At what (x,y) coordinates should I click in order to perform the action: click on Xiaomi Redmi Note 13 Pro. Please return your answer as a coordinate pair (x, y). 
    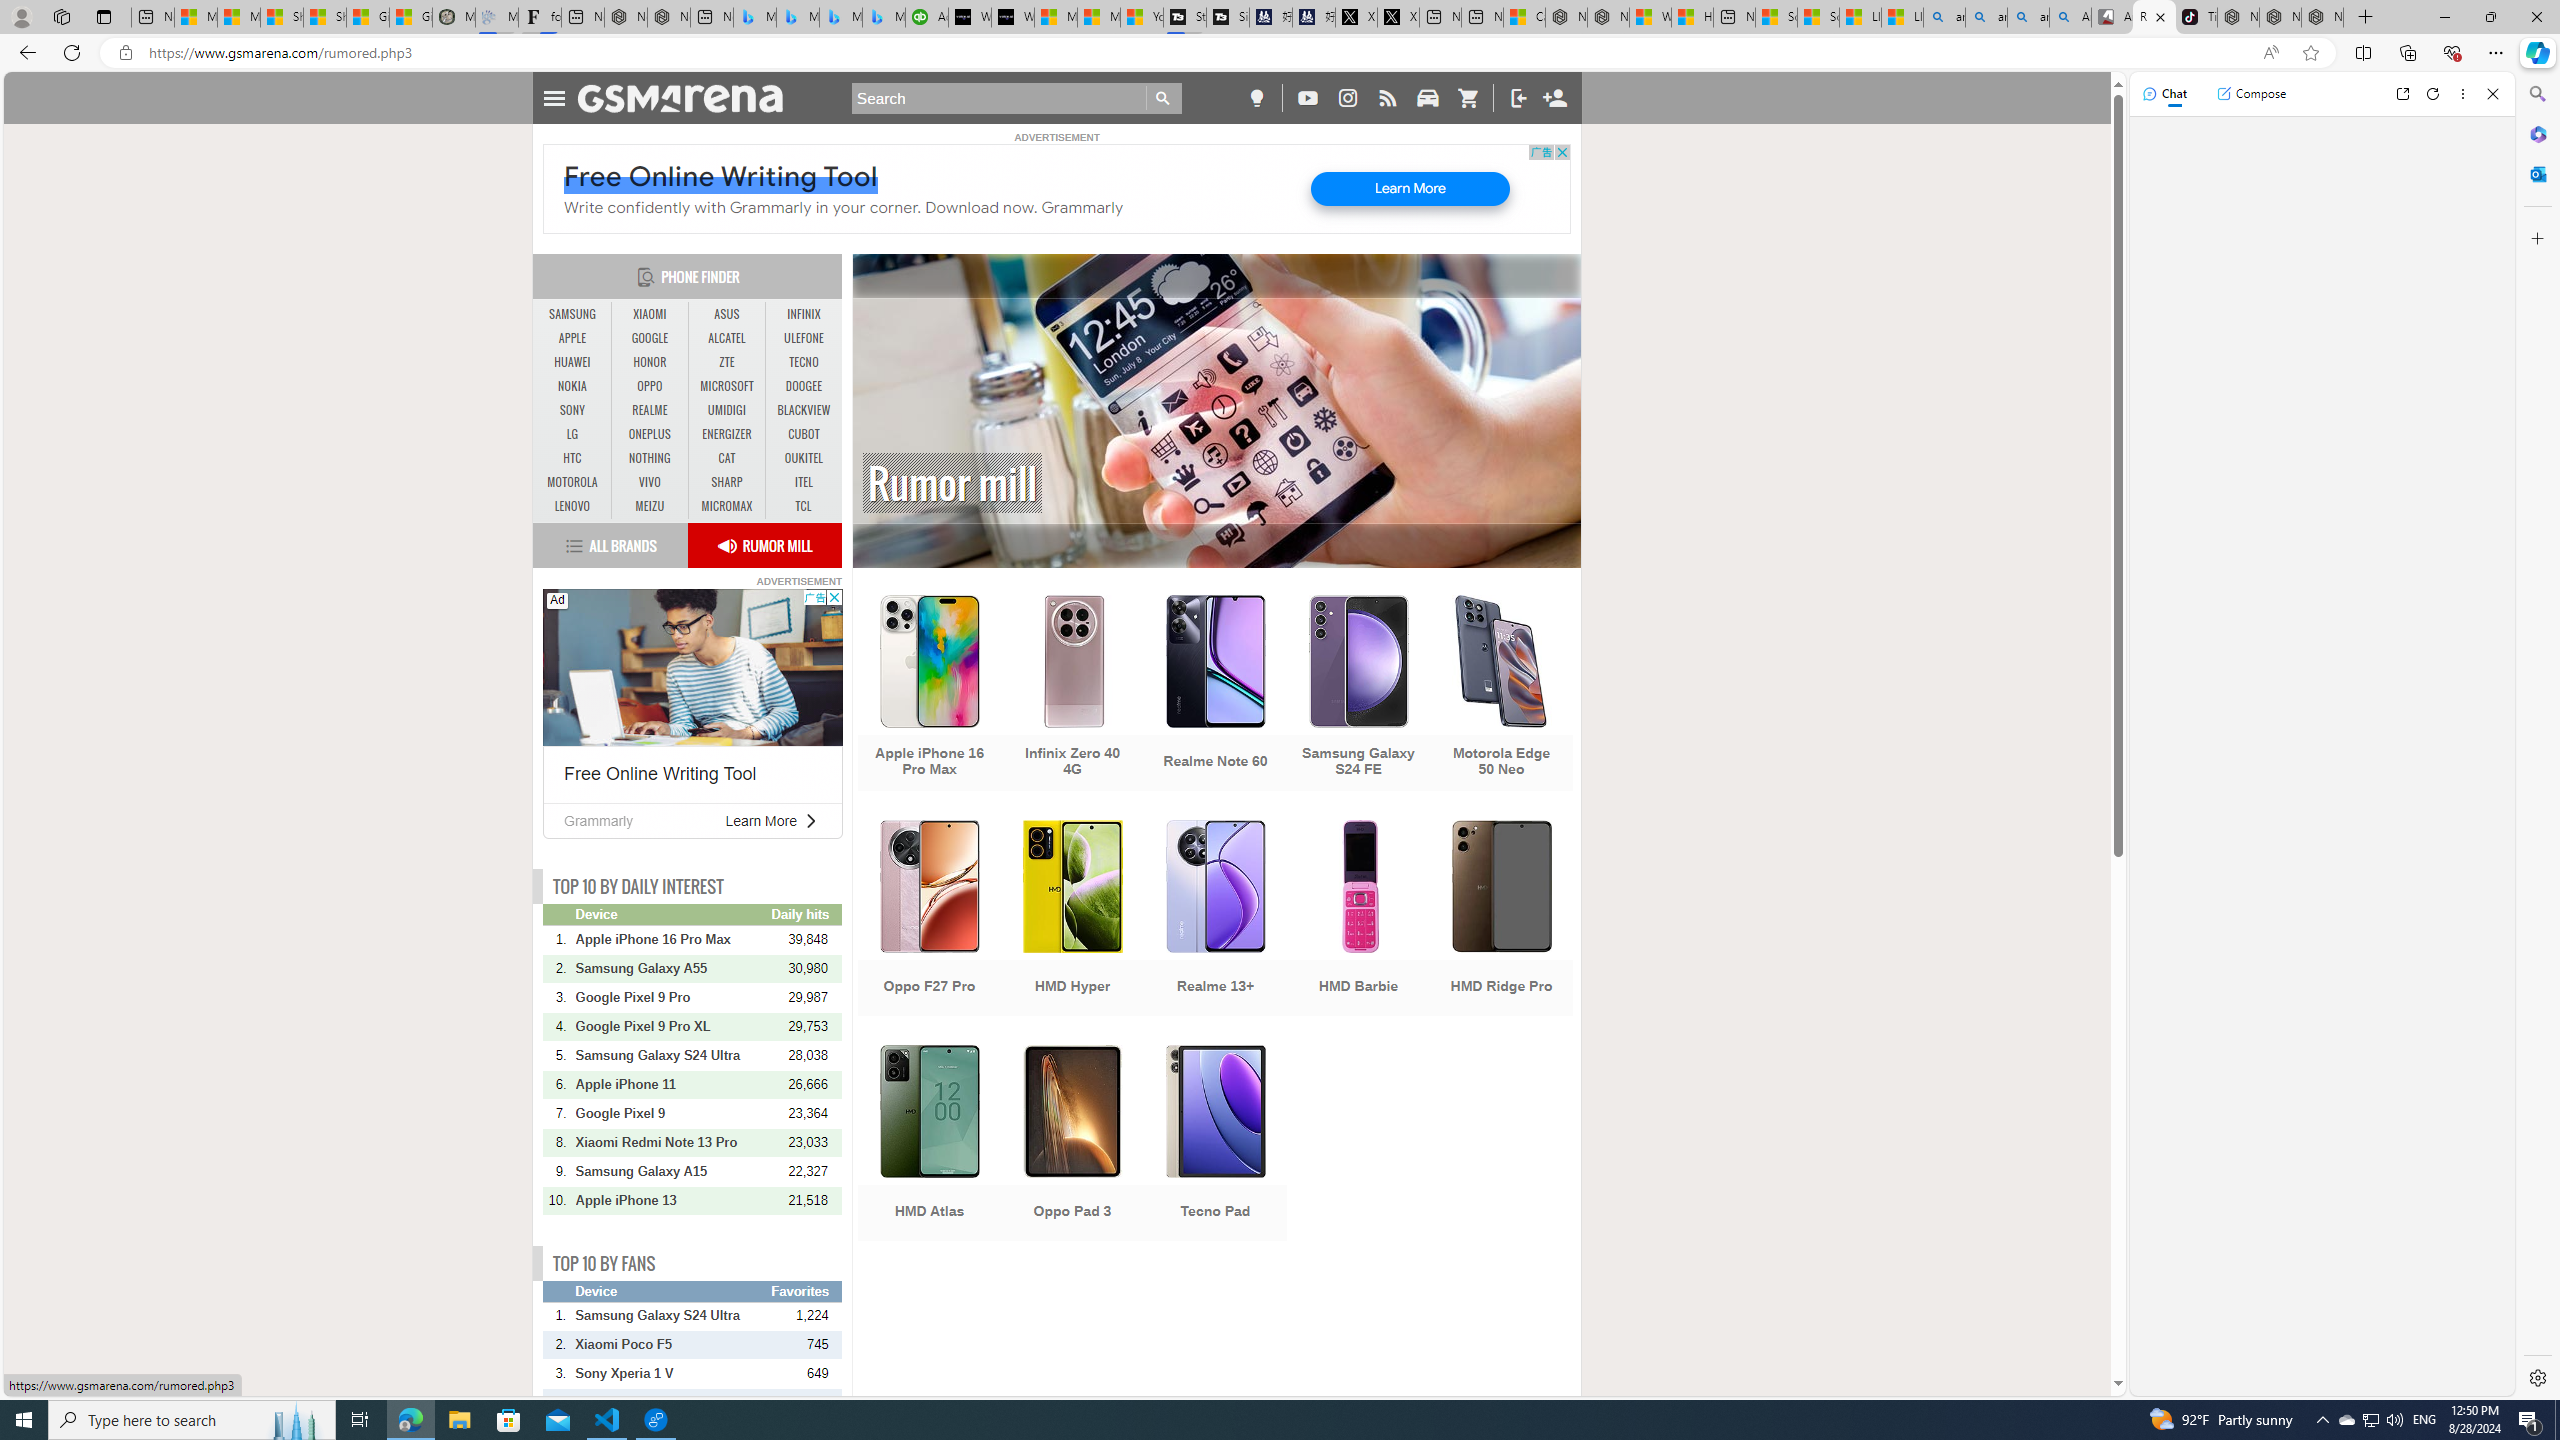
    Looking at the image, I should click on (672, 1142).